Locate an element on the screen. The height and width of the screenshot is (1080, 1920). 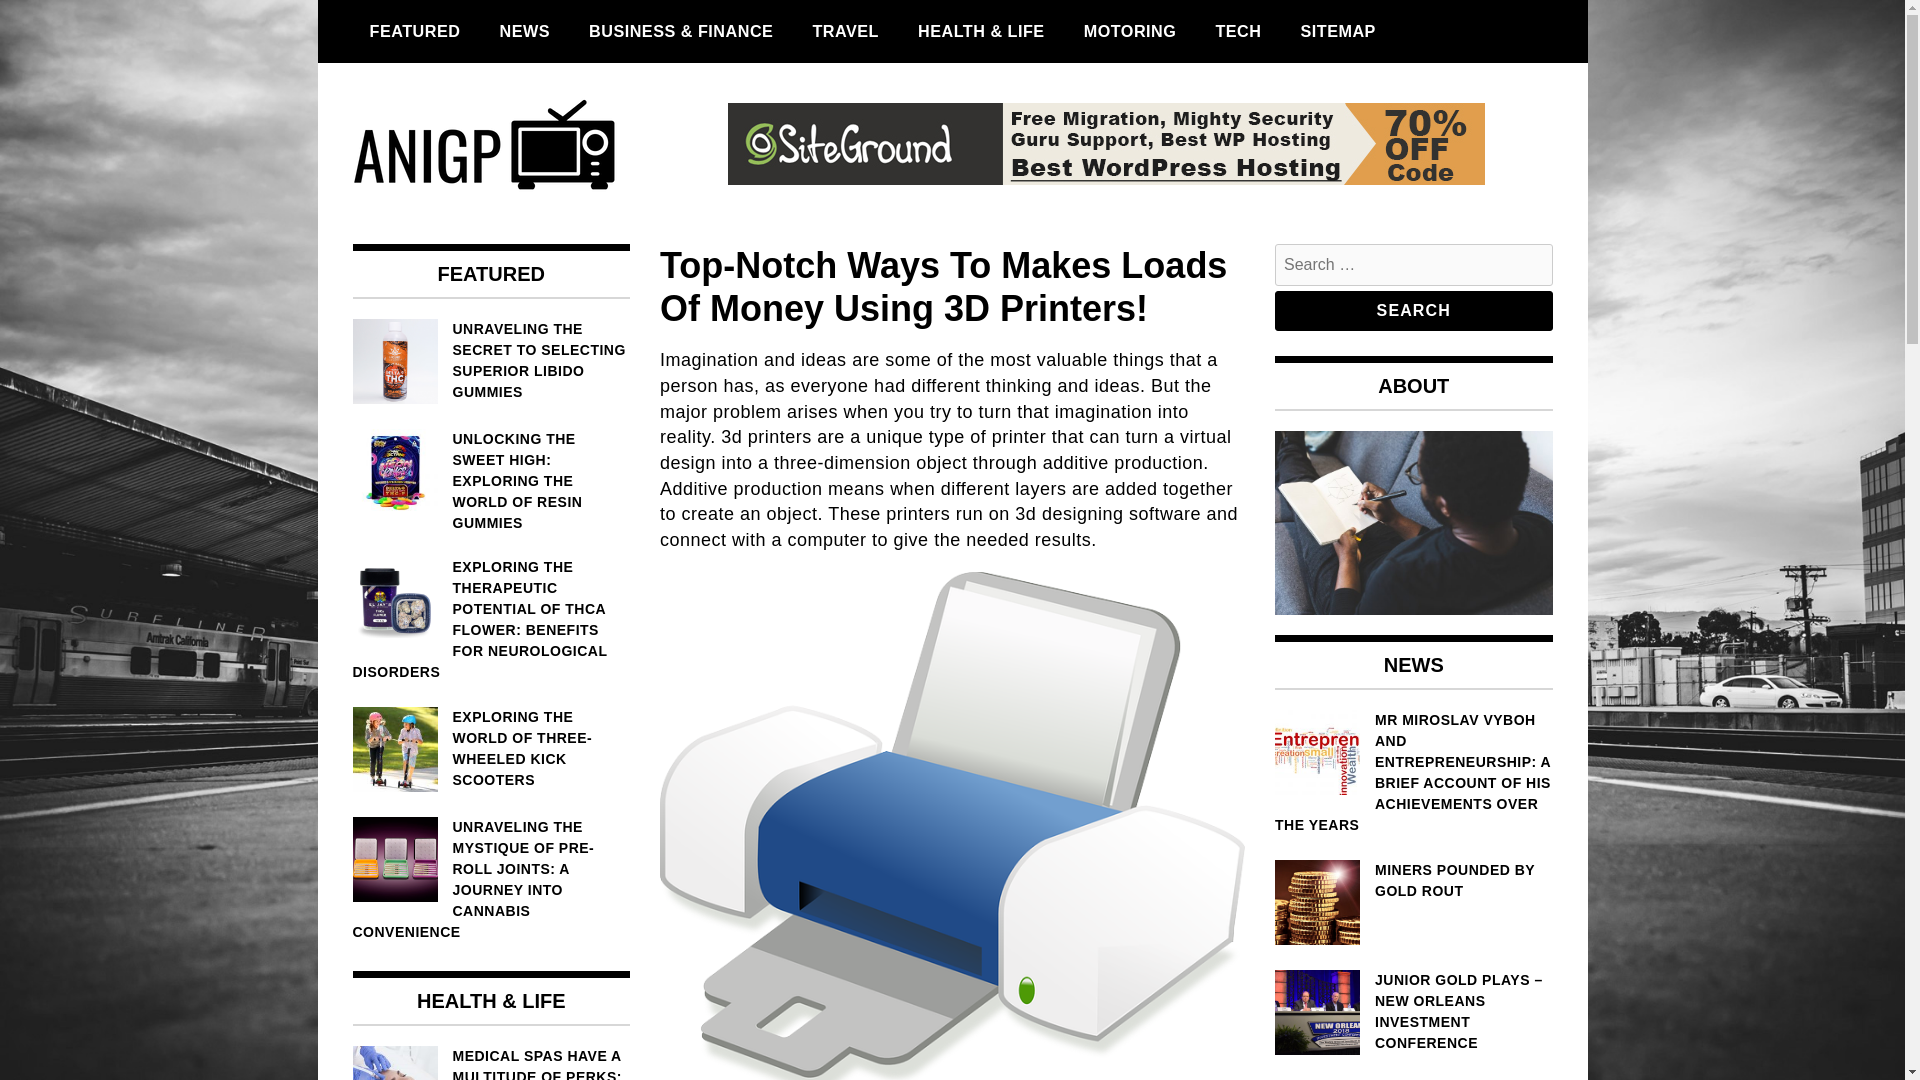
Anigp Tv is located at coordinates (430, 238).